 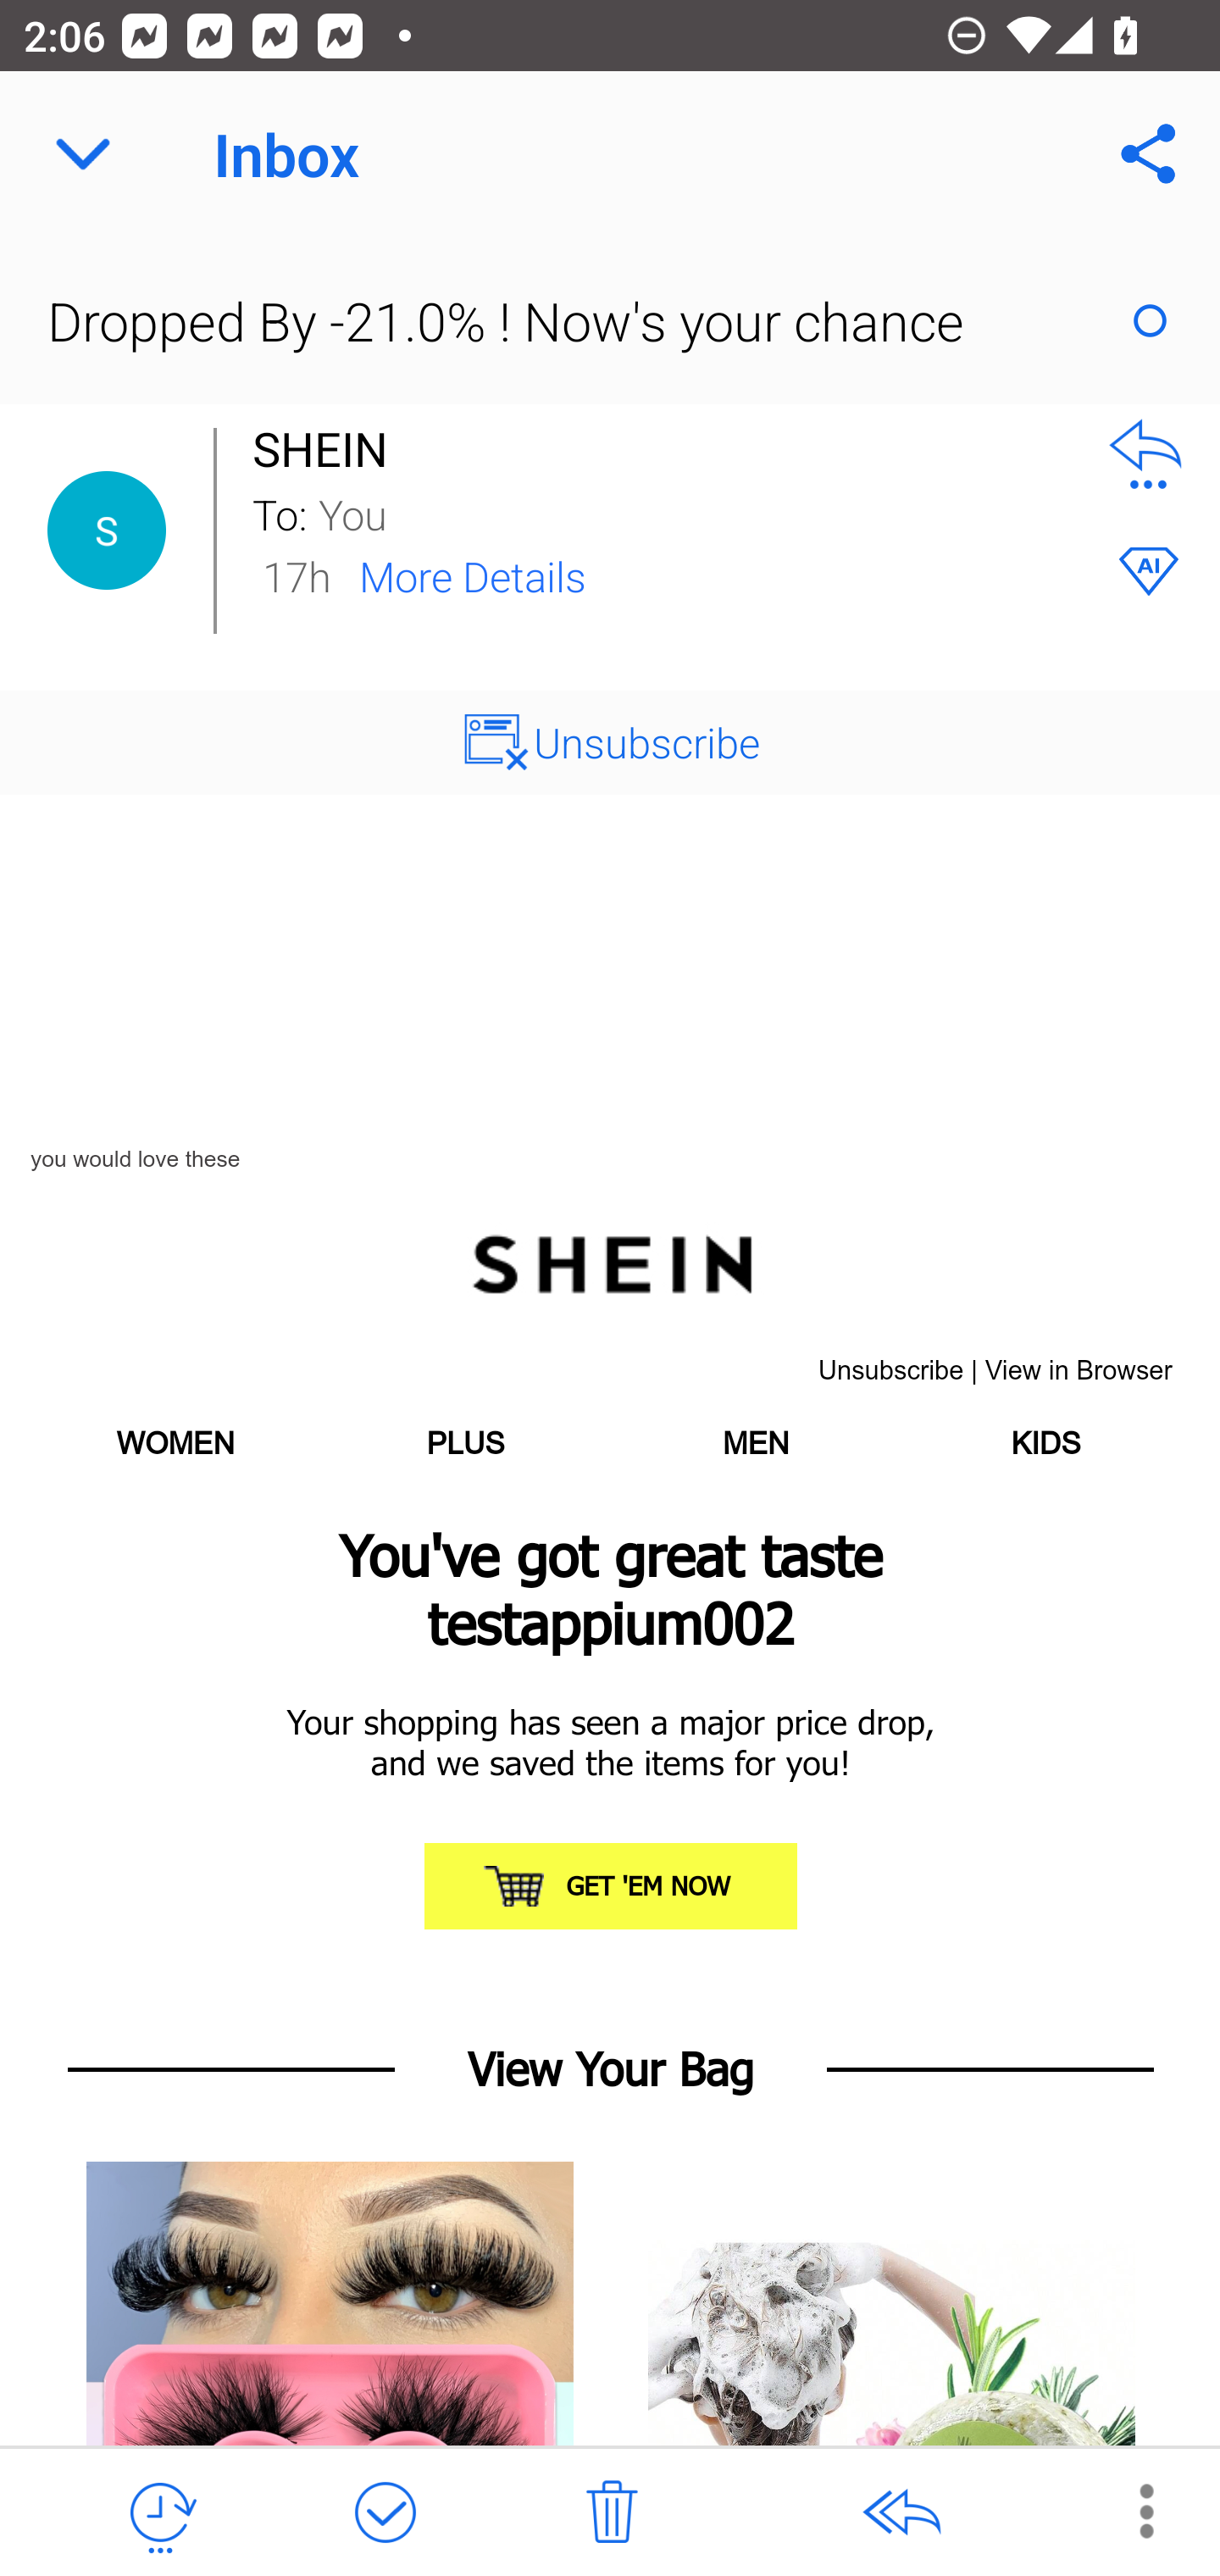 I want to click on You, so click(x=693, y=512).